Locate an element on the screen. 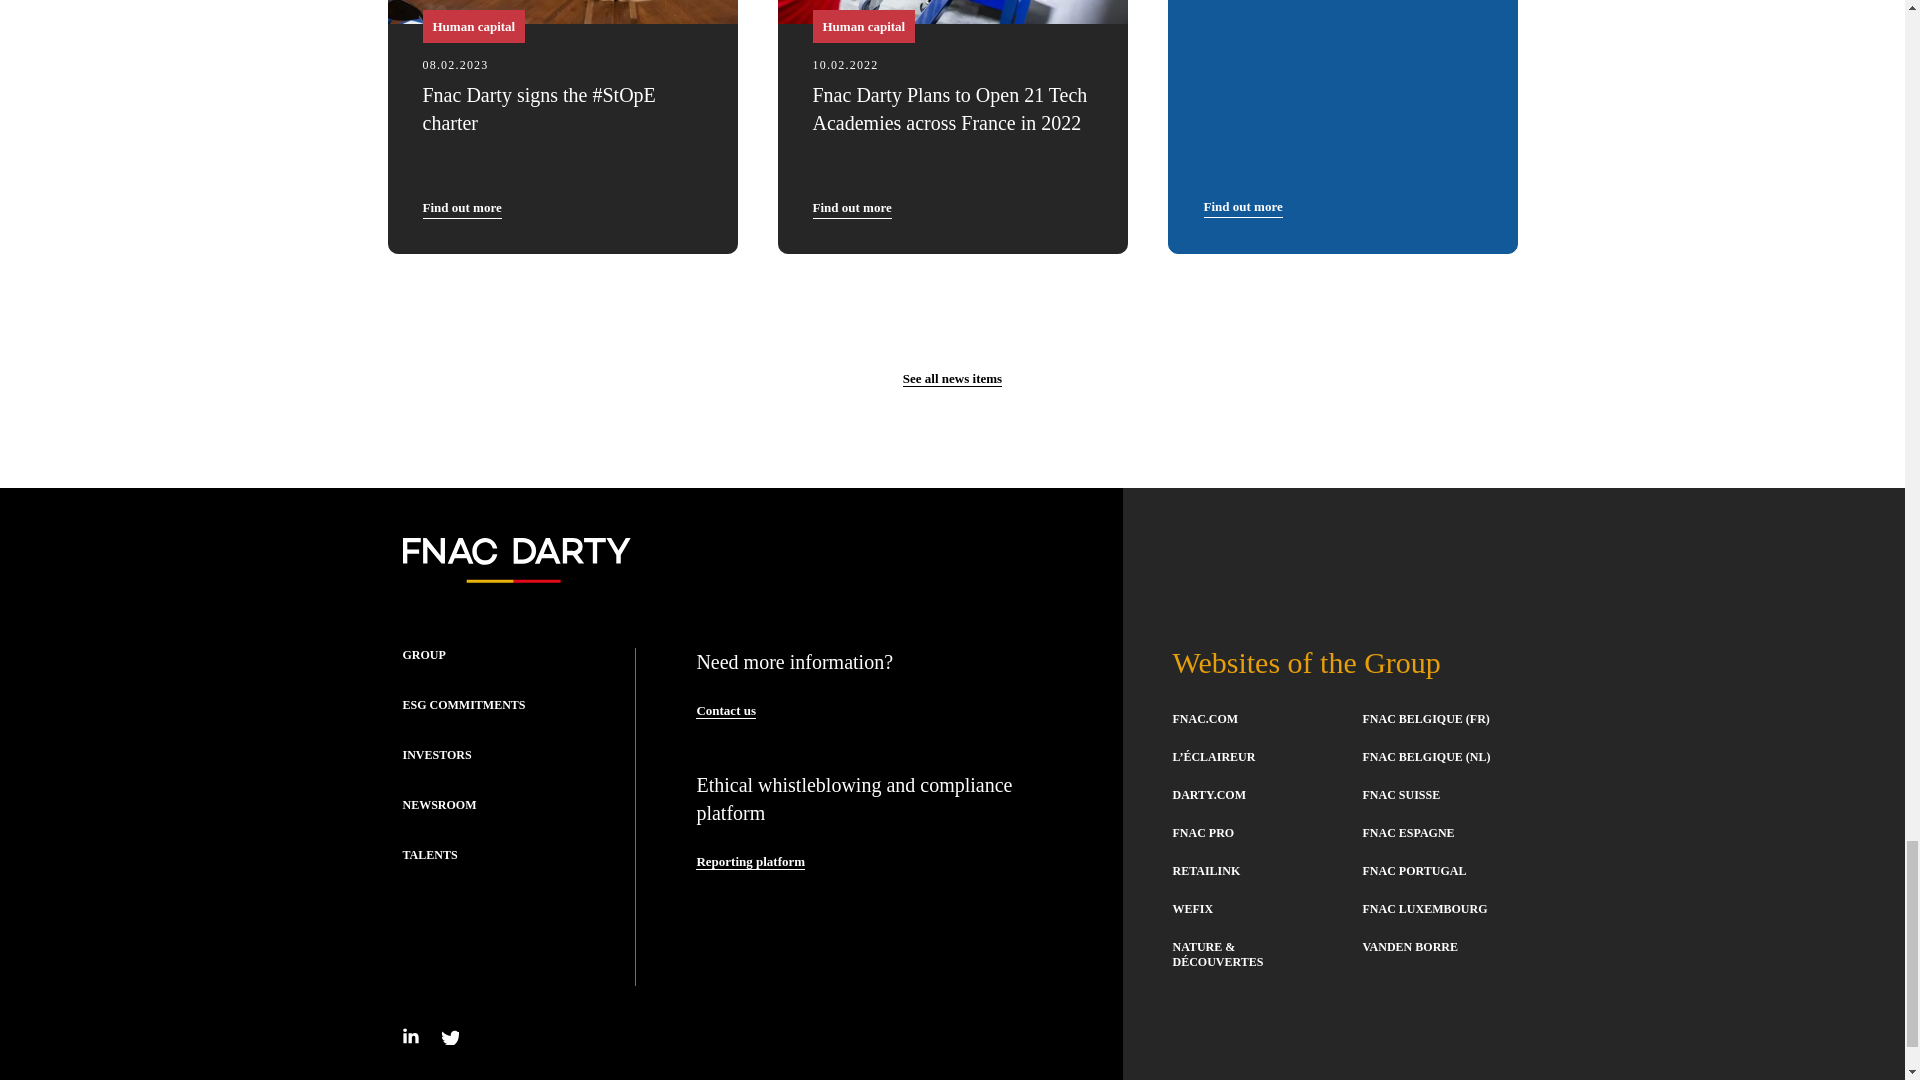  Human capital is located at coordinates (864, 26).